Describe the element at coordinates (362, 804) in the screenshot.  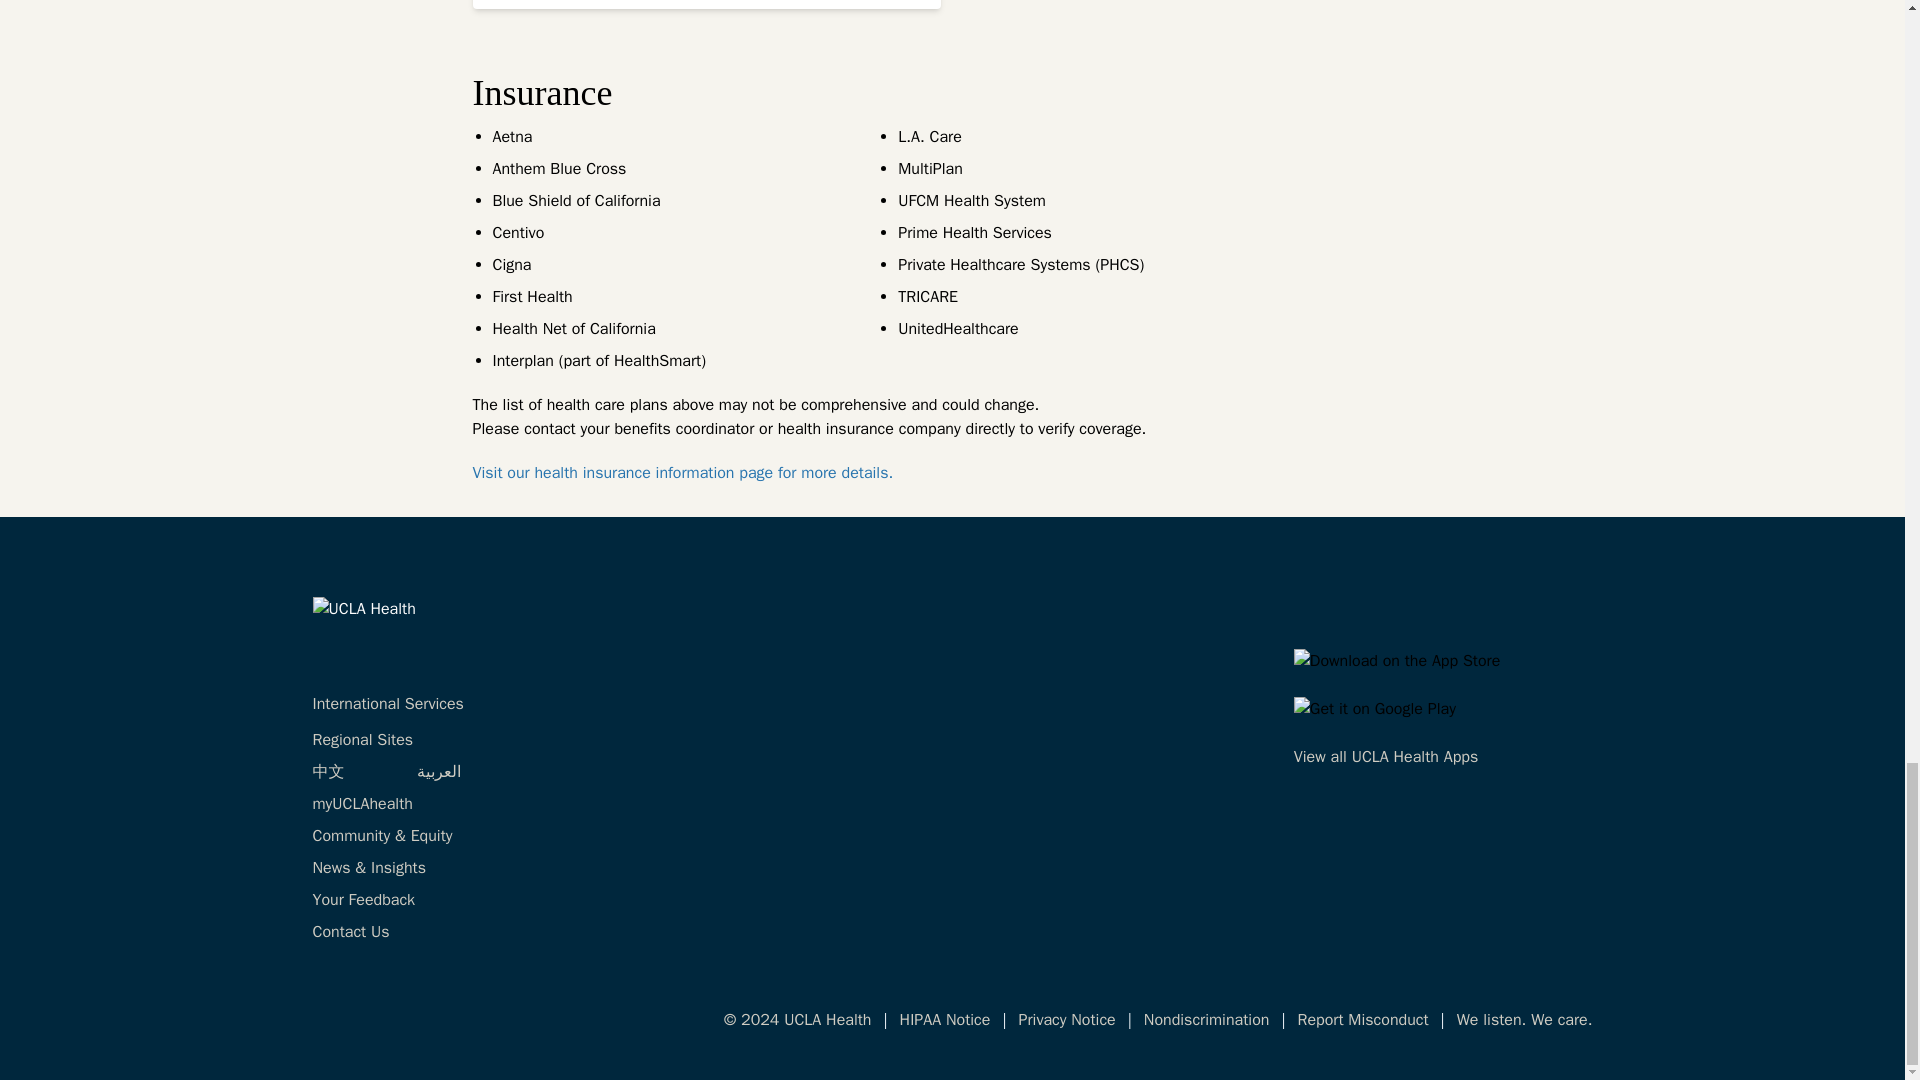
I see `myUCLAhealth Login.` at that location.